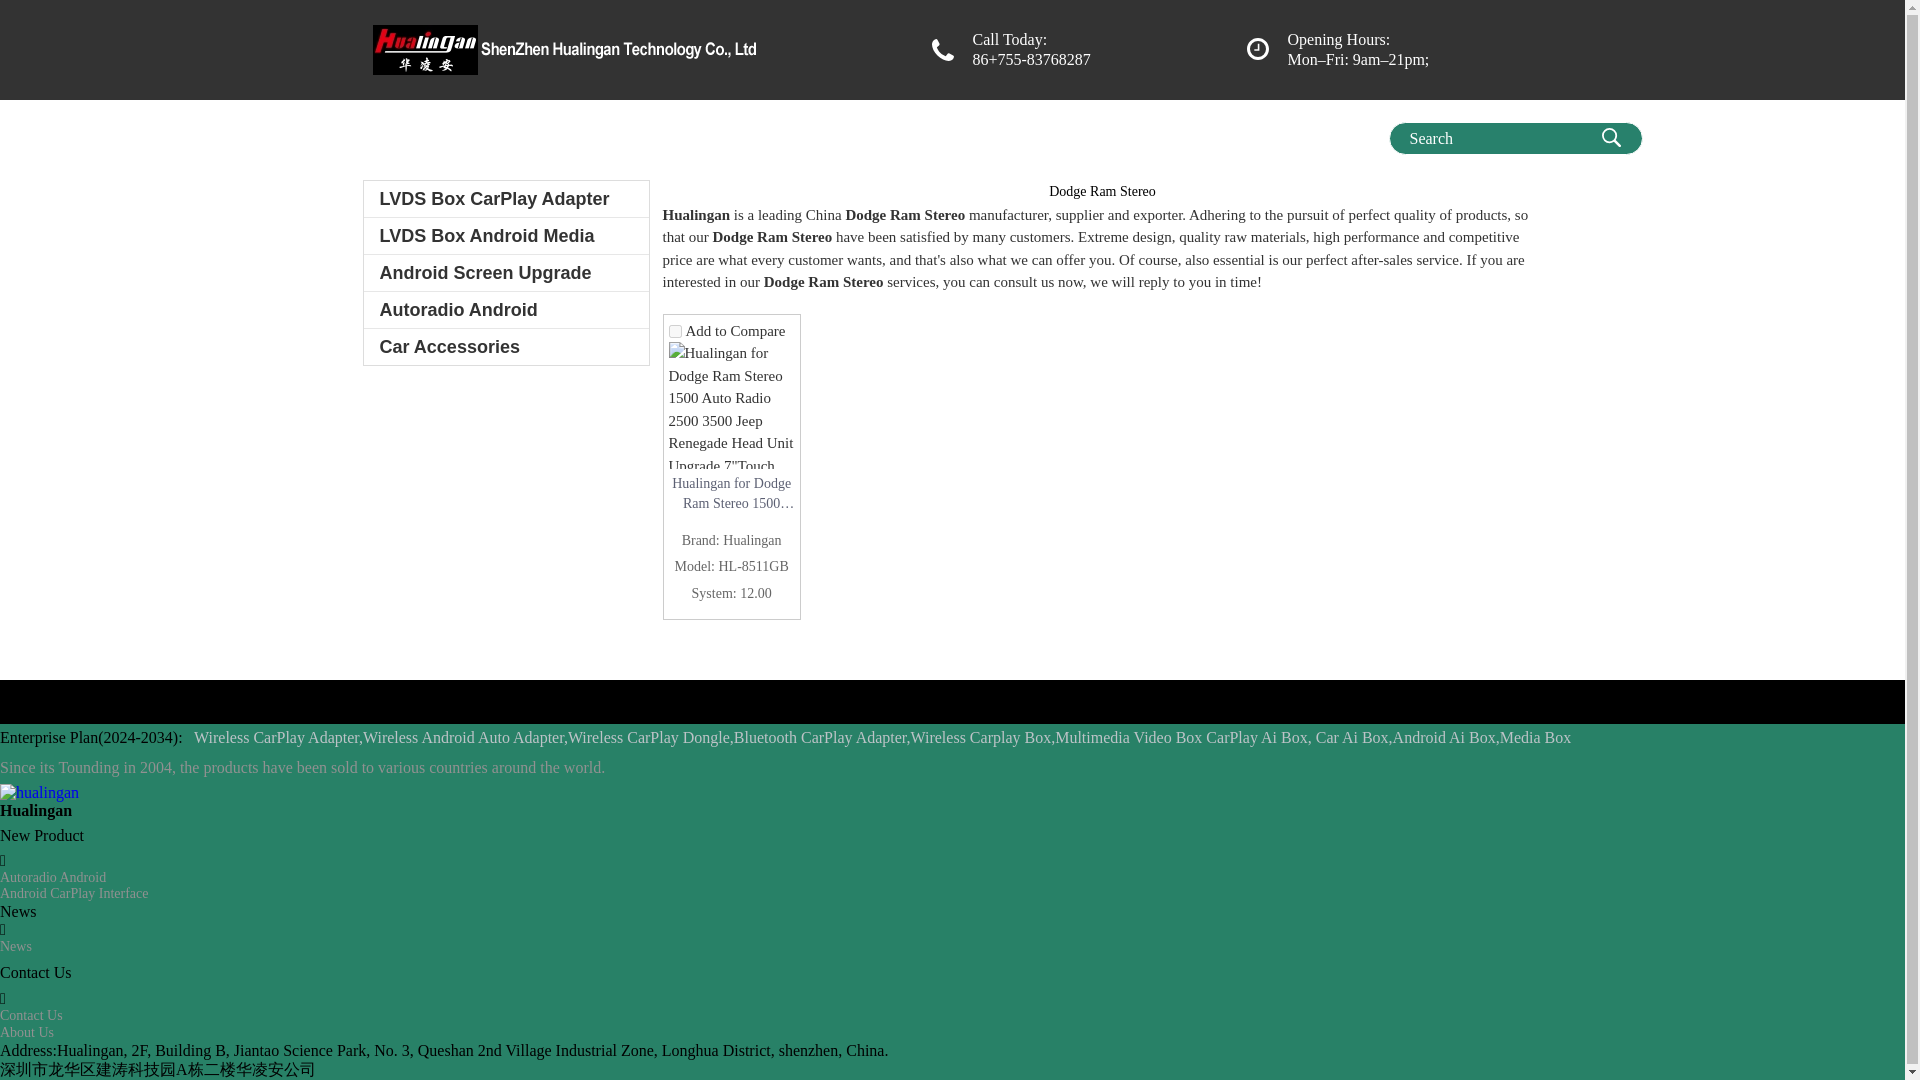 Image resolution: width=1920 pixels, height=1080 pixels. Describe the element at coordinates (809, 134) in the screenshot. I see `Multimedia Video Box` at that location.